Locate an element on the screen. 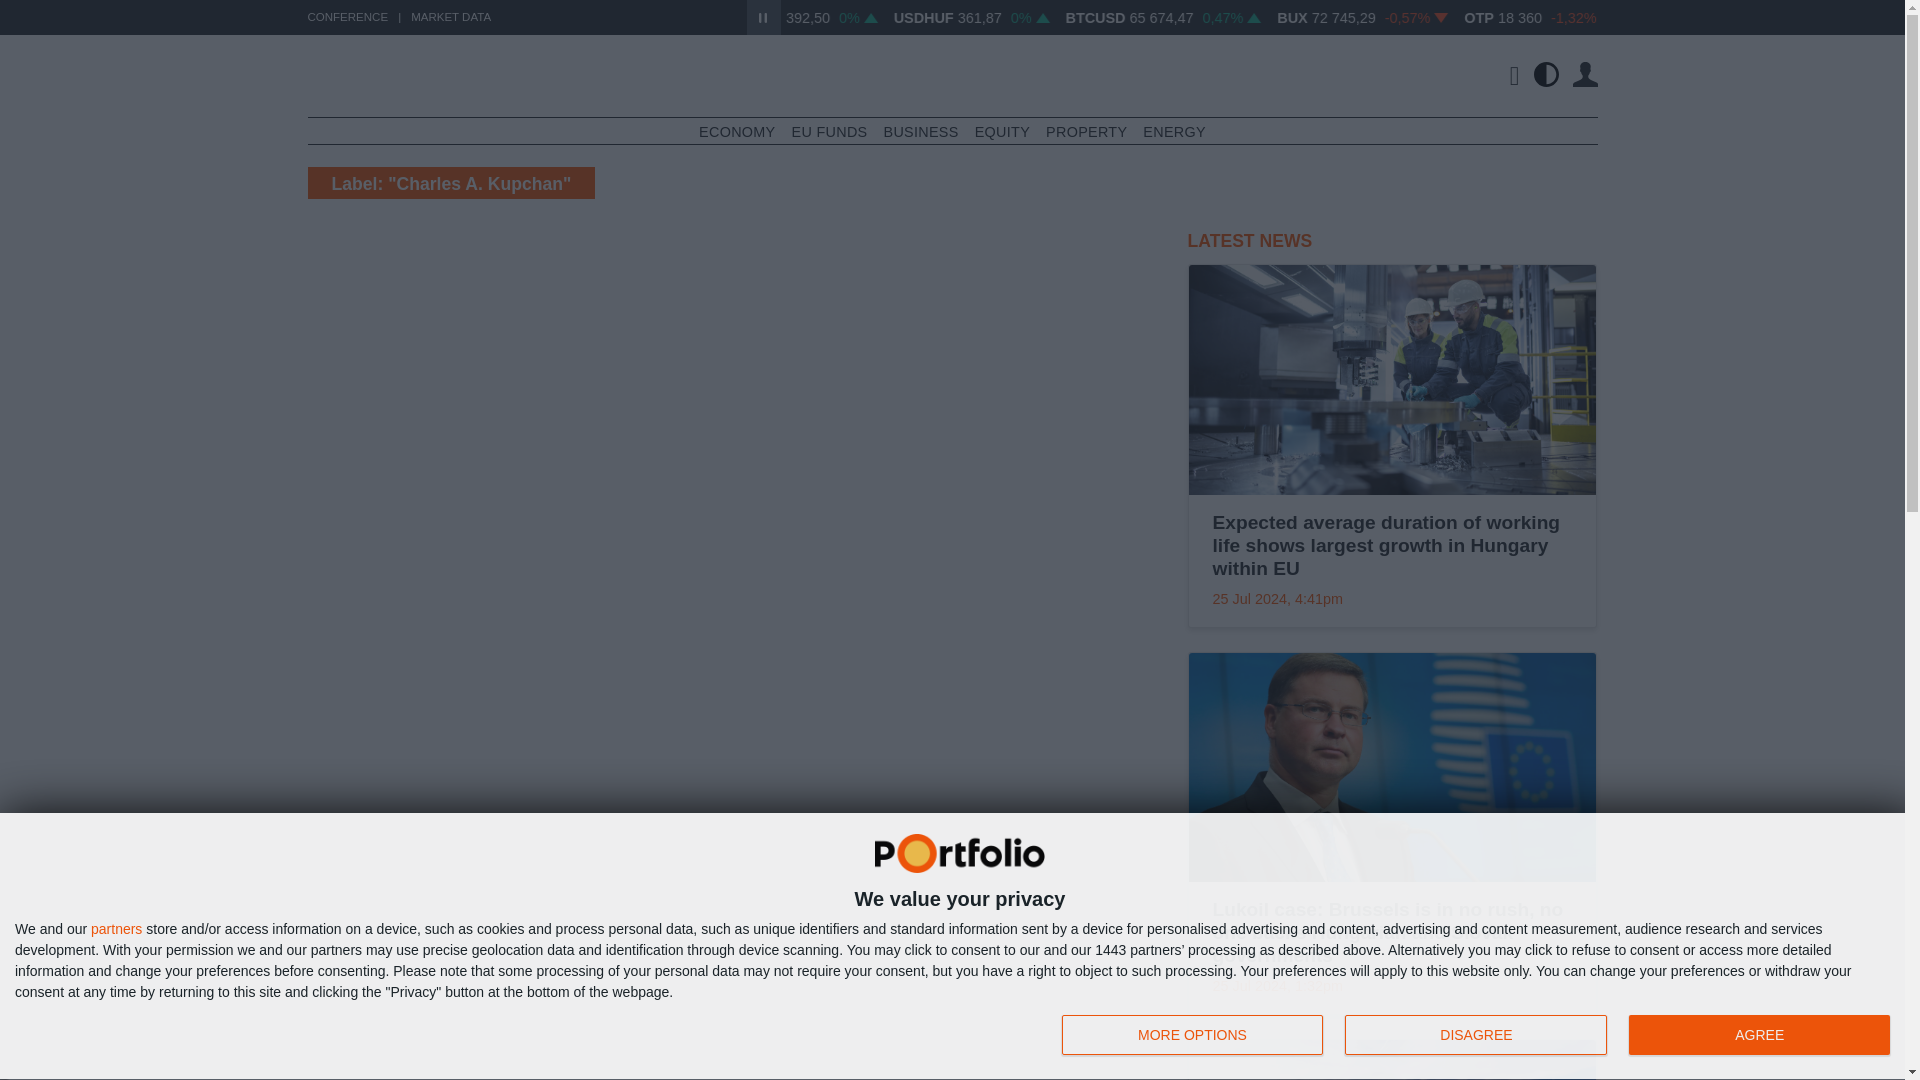 This screenshot has width=1920, height=1080. AGREE is located at coordinates (1758, 1035).